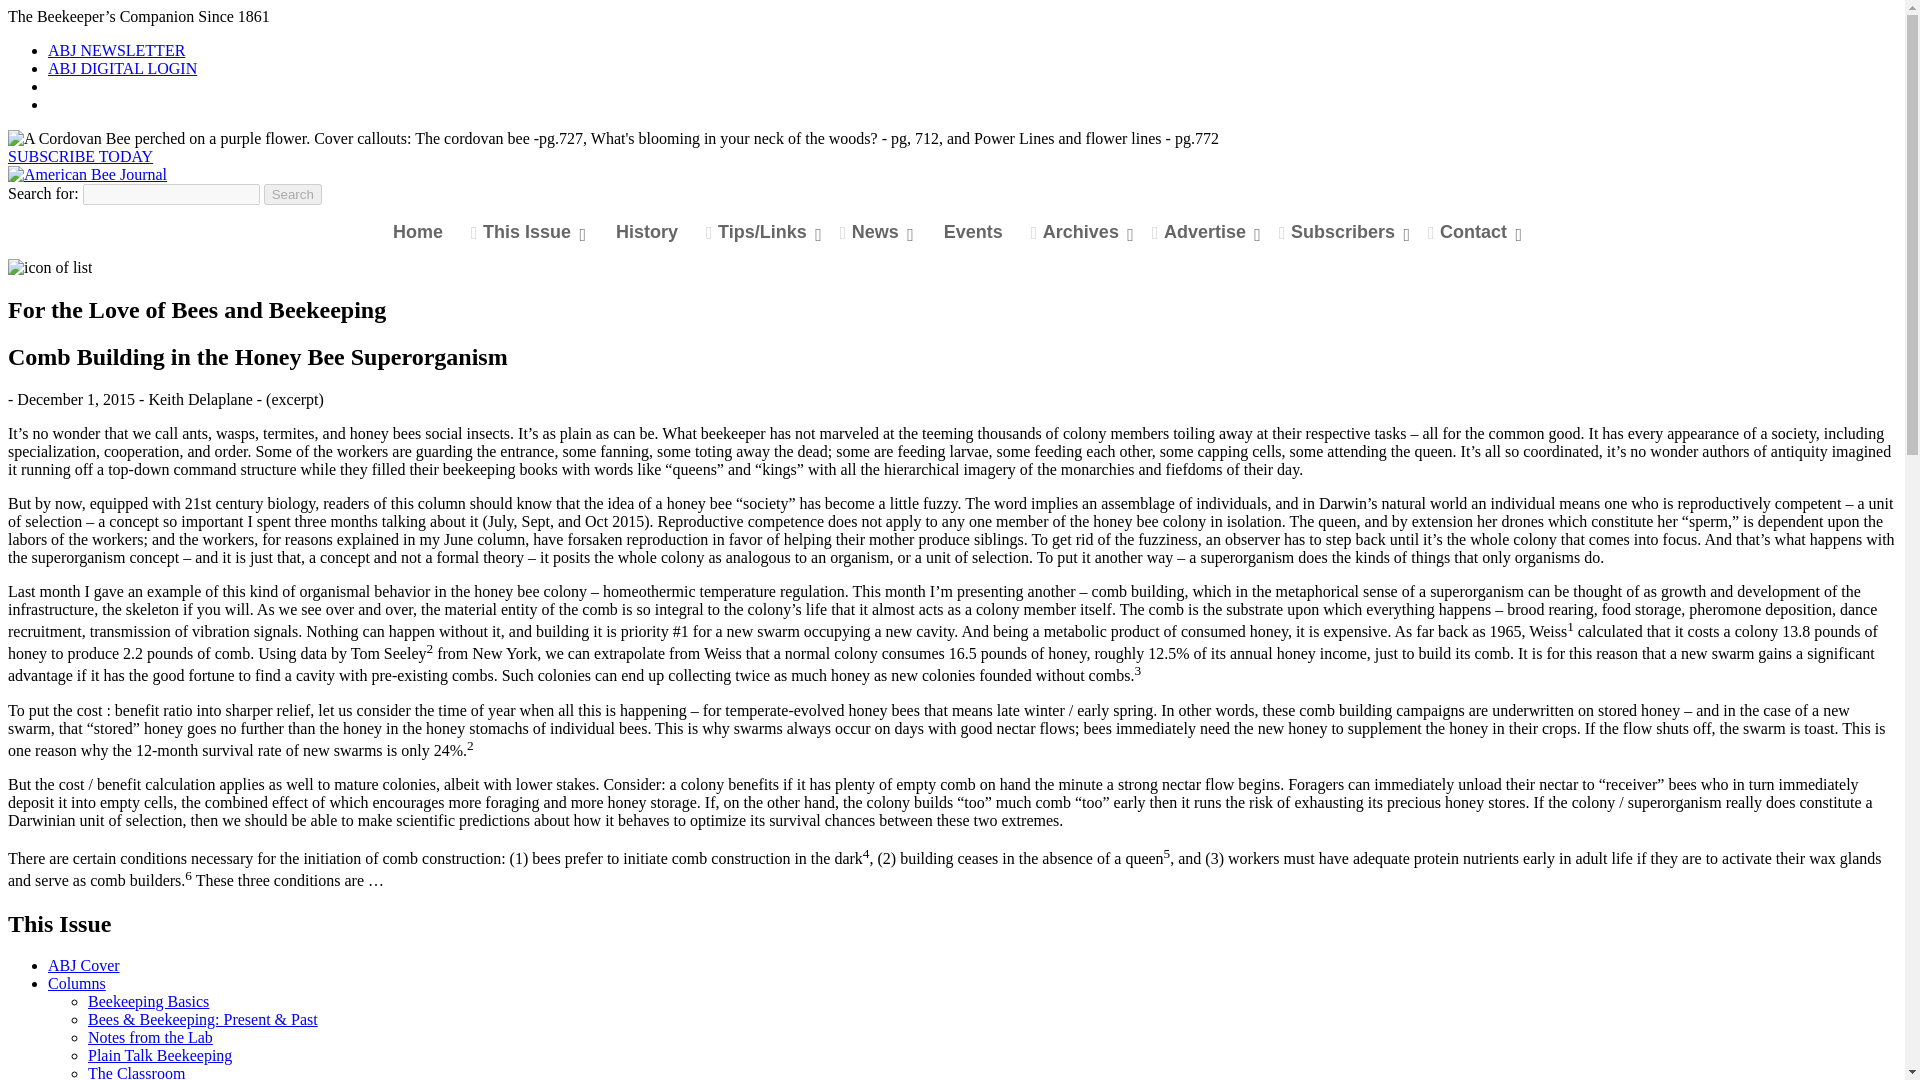 The width and height of the screenshot is (1920, 1080). I want to click on Search, so click(293, 194).